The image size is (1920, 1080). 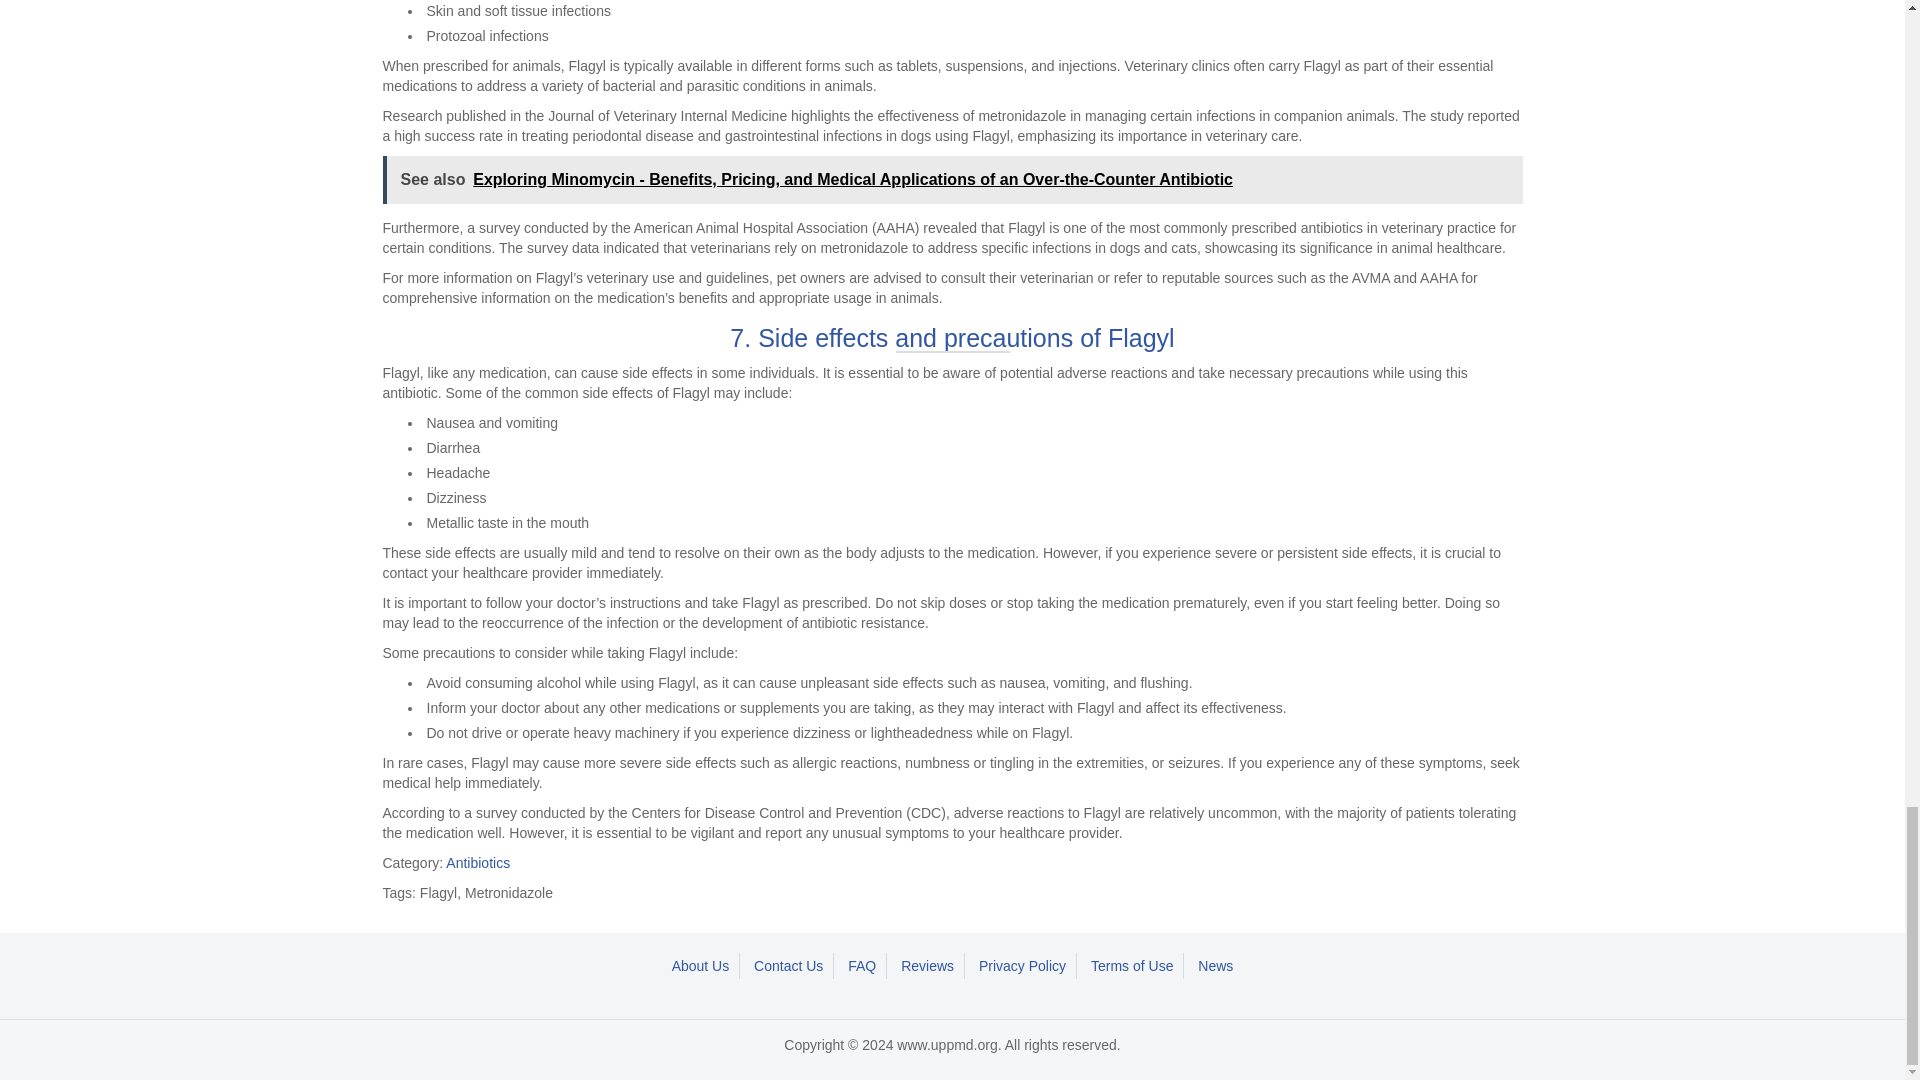 What do you see at coordinates (928, 965) in the screenshot?
I see `Reviews` at bounding box center [928, 965].